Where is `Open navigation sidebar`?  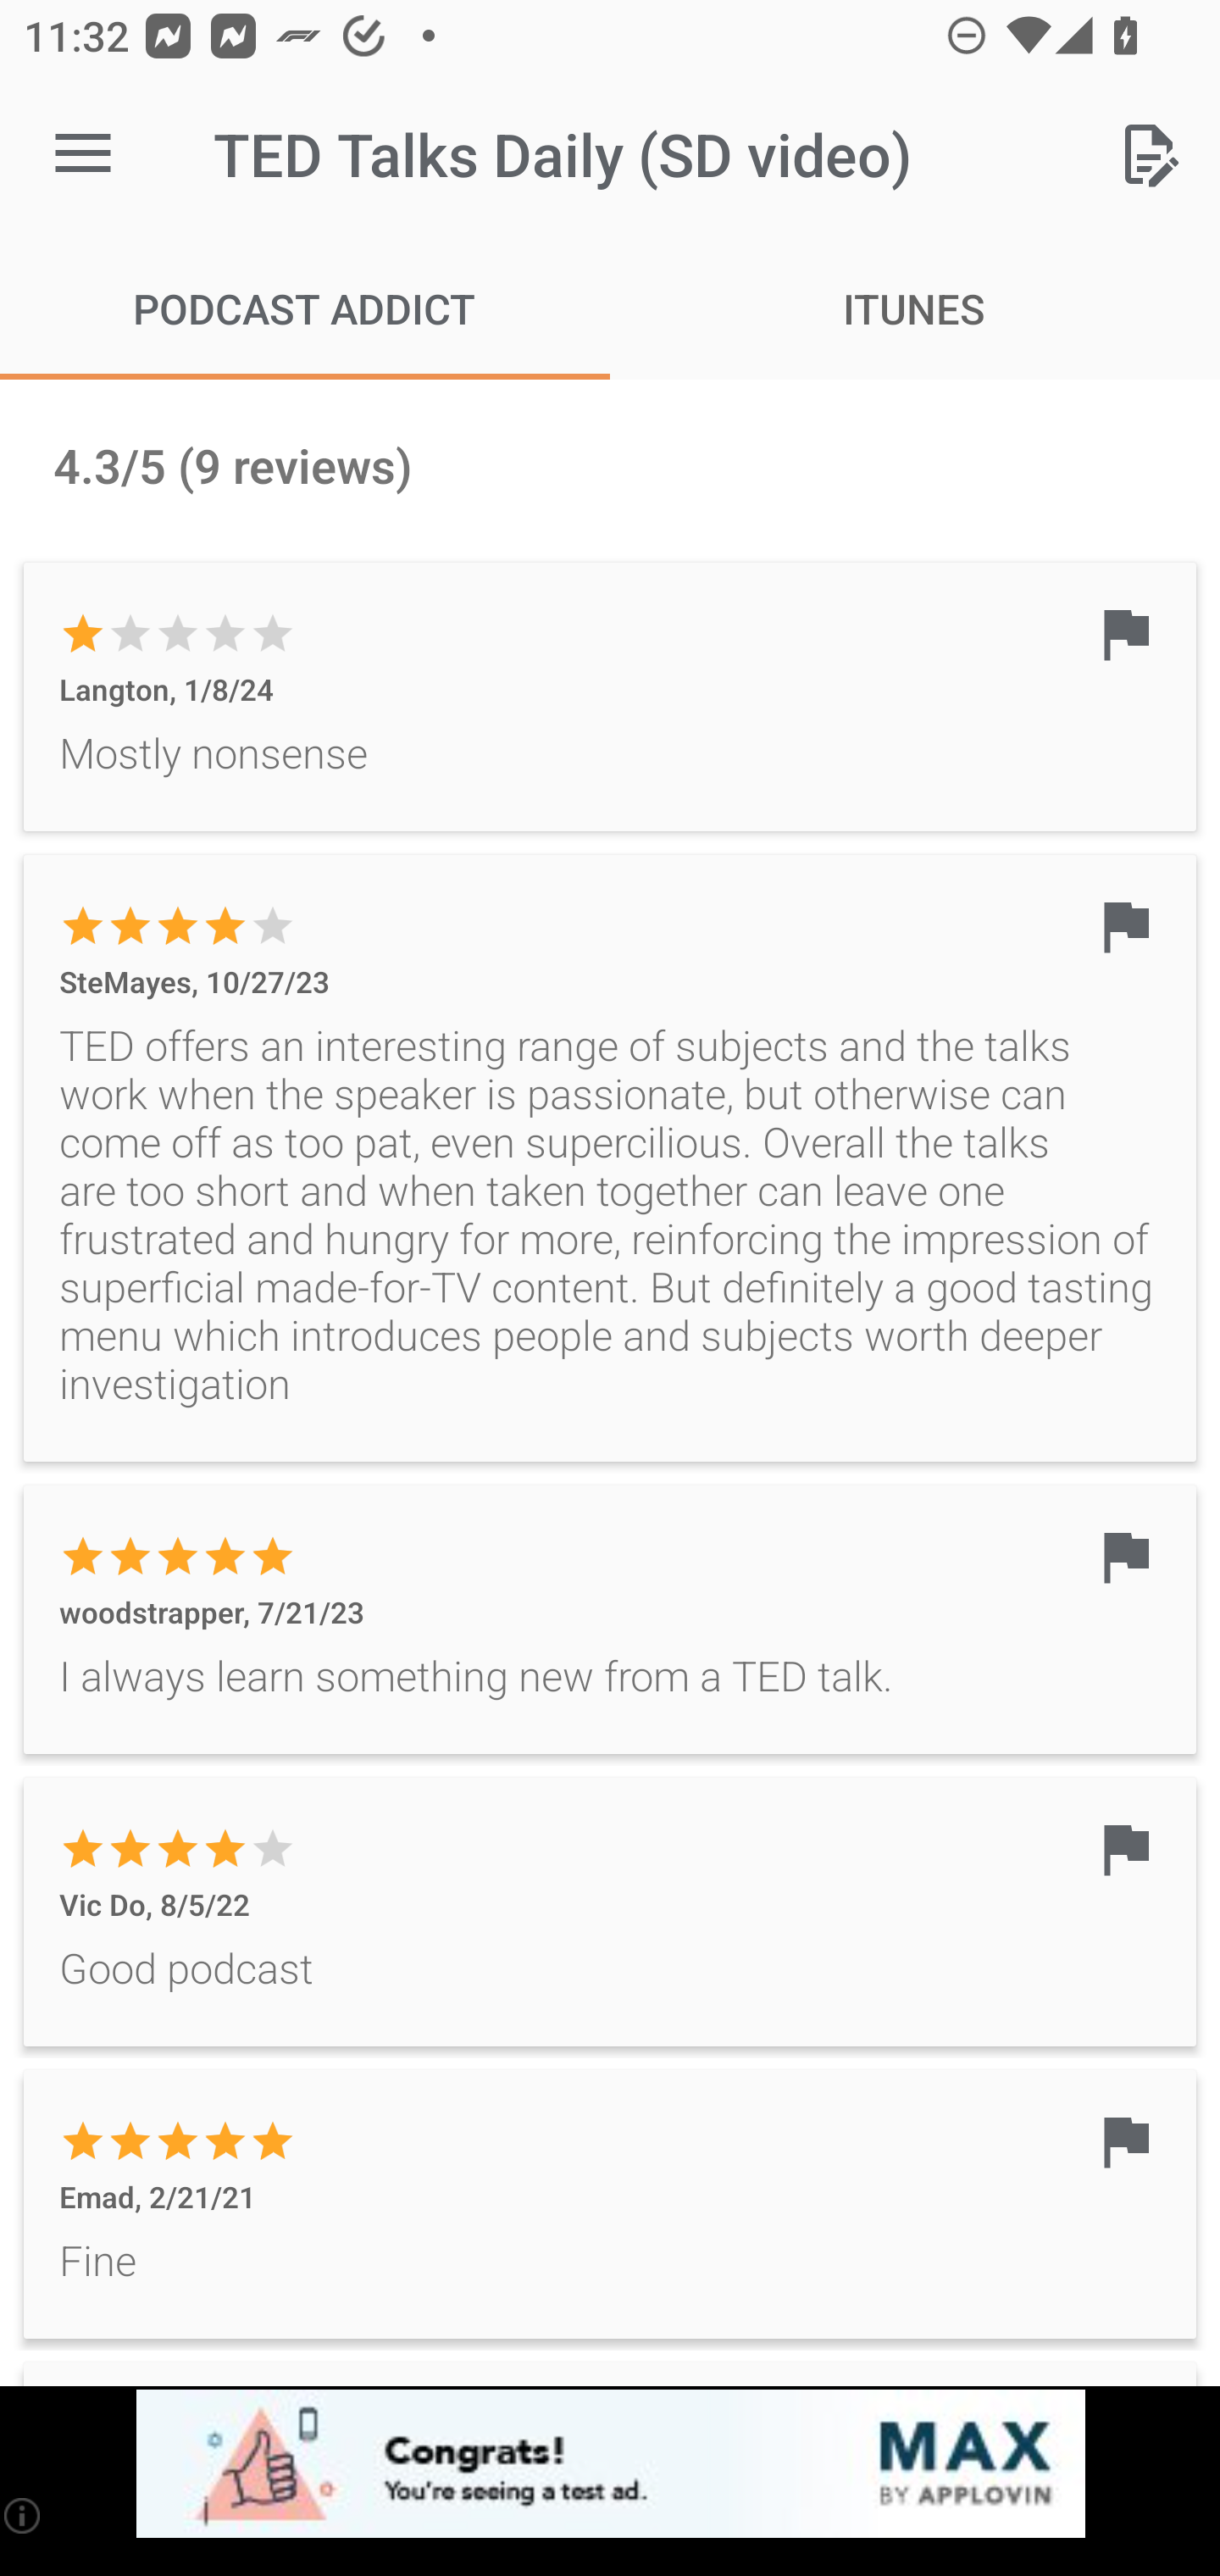 Open navigation sidebar is located at coordinates (83, 154).